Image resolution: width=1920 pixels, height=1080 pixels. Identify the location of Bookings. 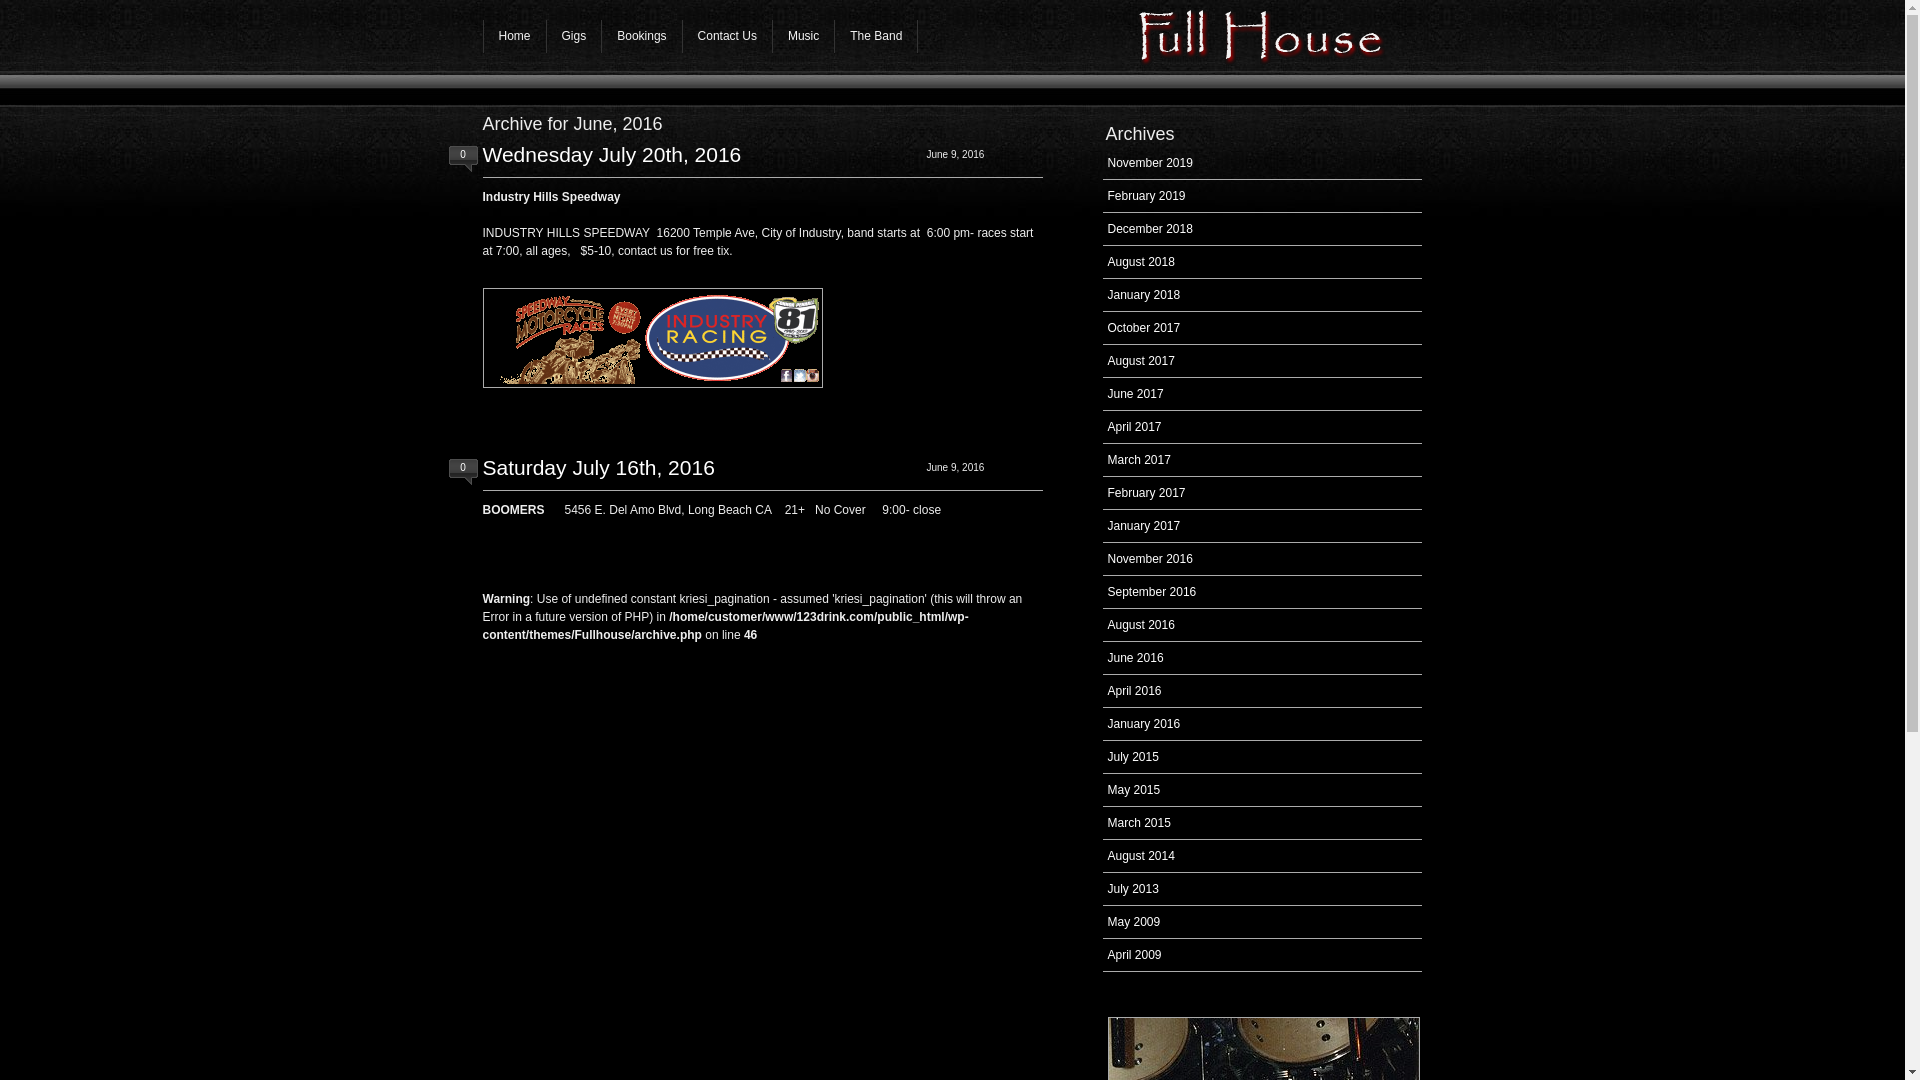
(641, 36).